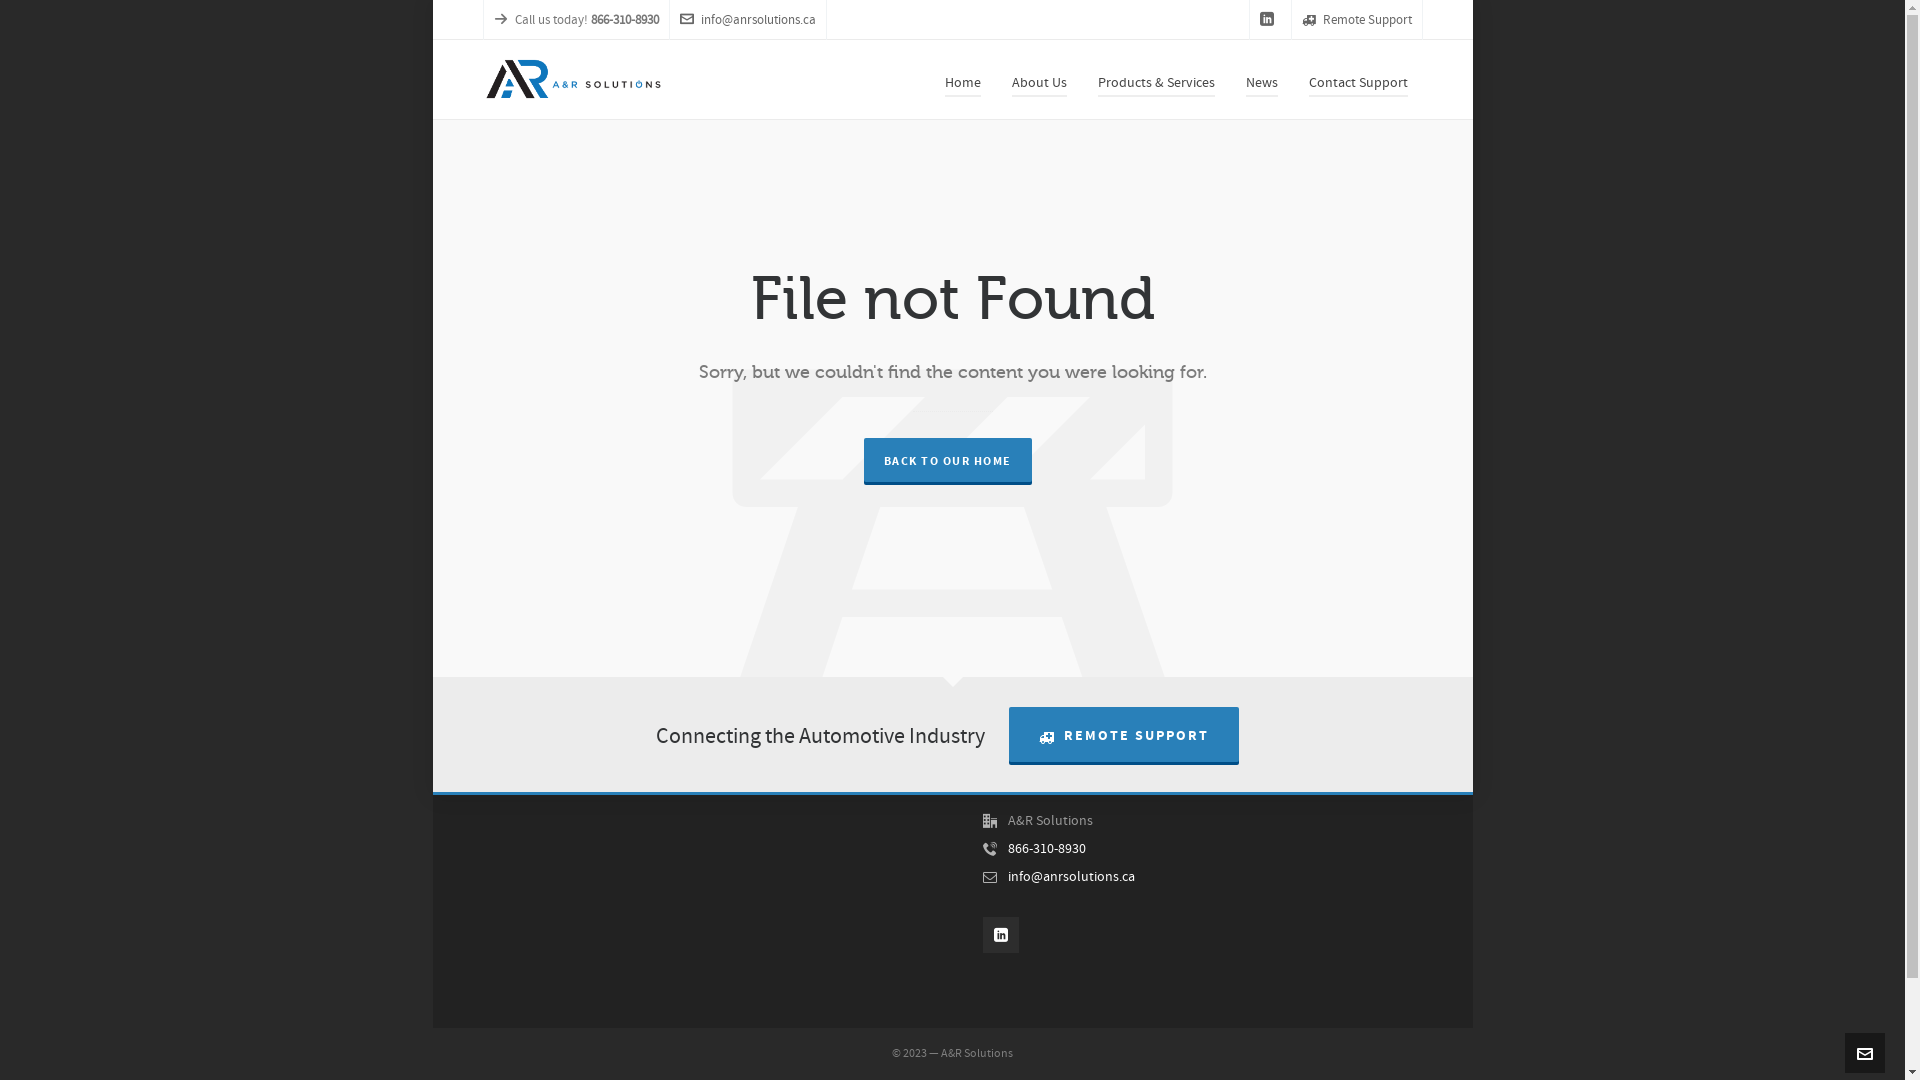 The width and height of the screenshot is (1920, 1080). I want to click on Products & Services, so click(1156, 80).